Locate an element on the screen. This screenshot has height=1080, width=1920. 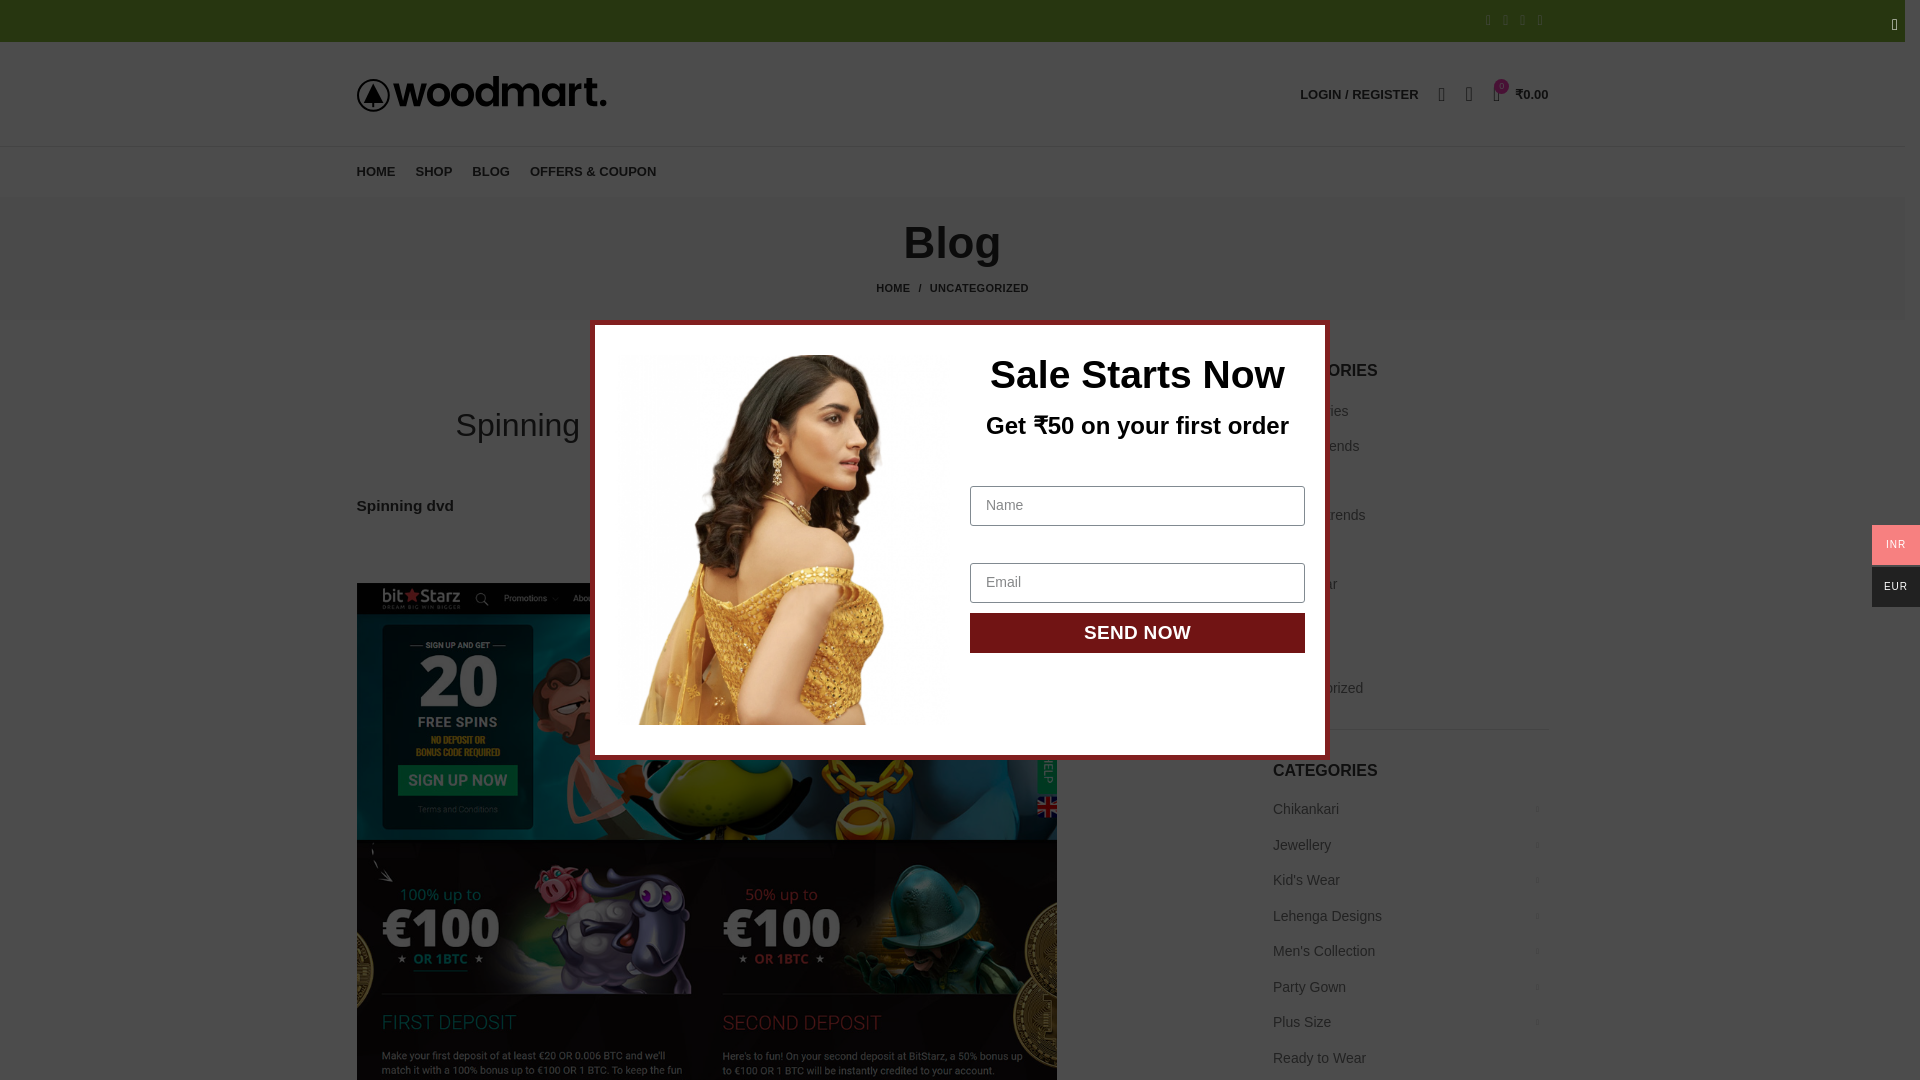
Log in is located at coordinates (1254, 412).